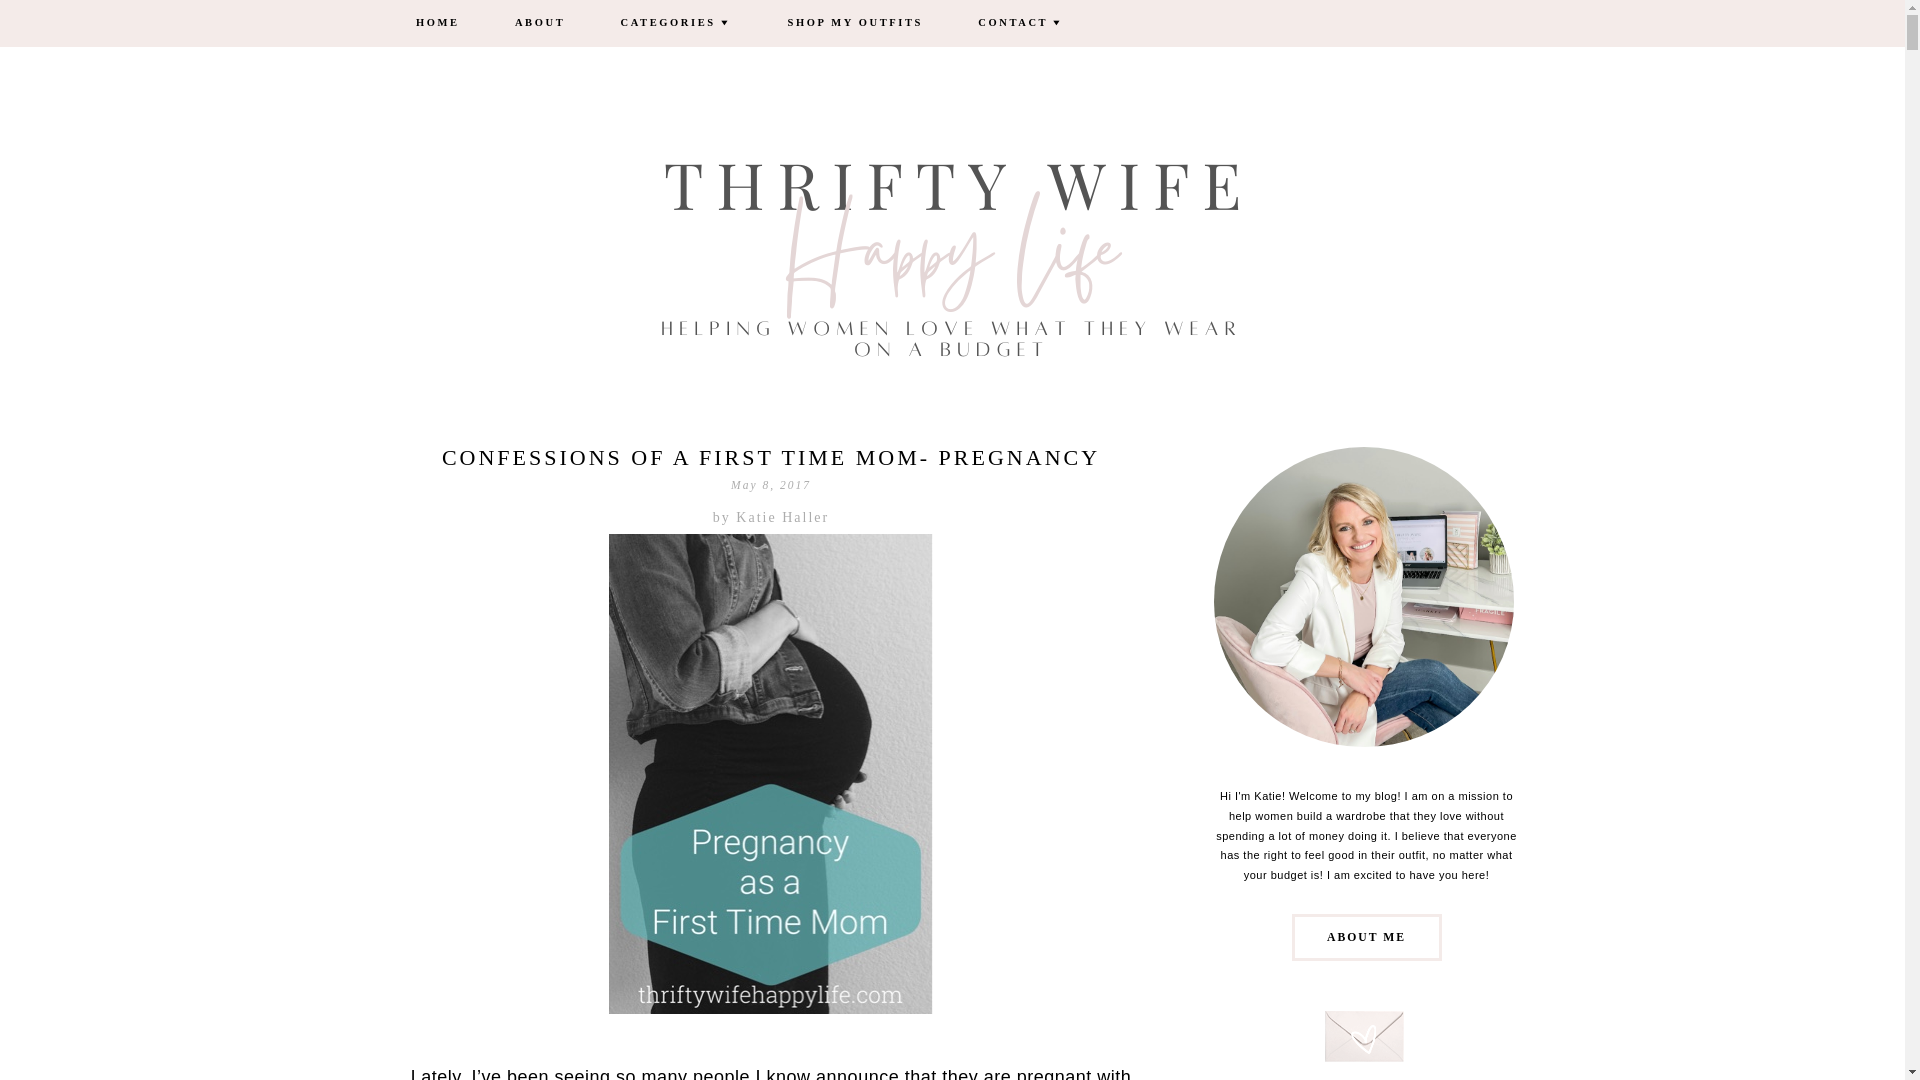  What do you see at coordinates (770, 456) in the screenshot?
I see `CONFESSIONS OF A FIRST TIME MOM- PREGNANCY` at bounding box center [770, 456].